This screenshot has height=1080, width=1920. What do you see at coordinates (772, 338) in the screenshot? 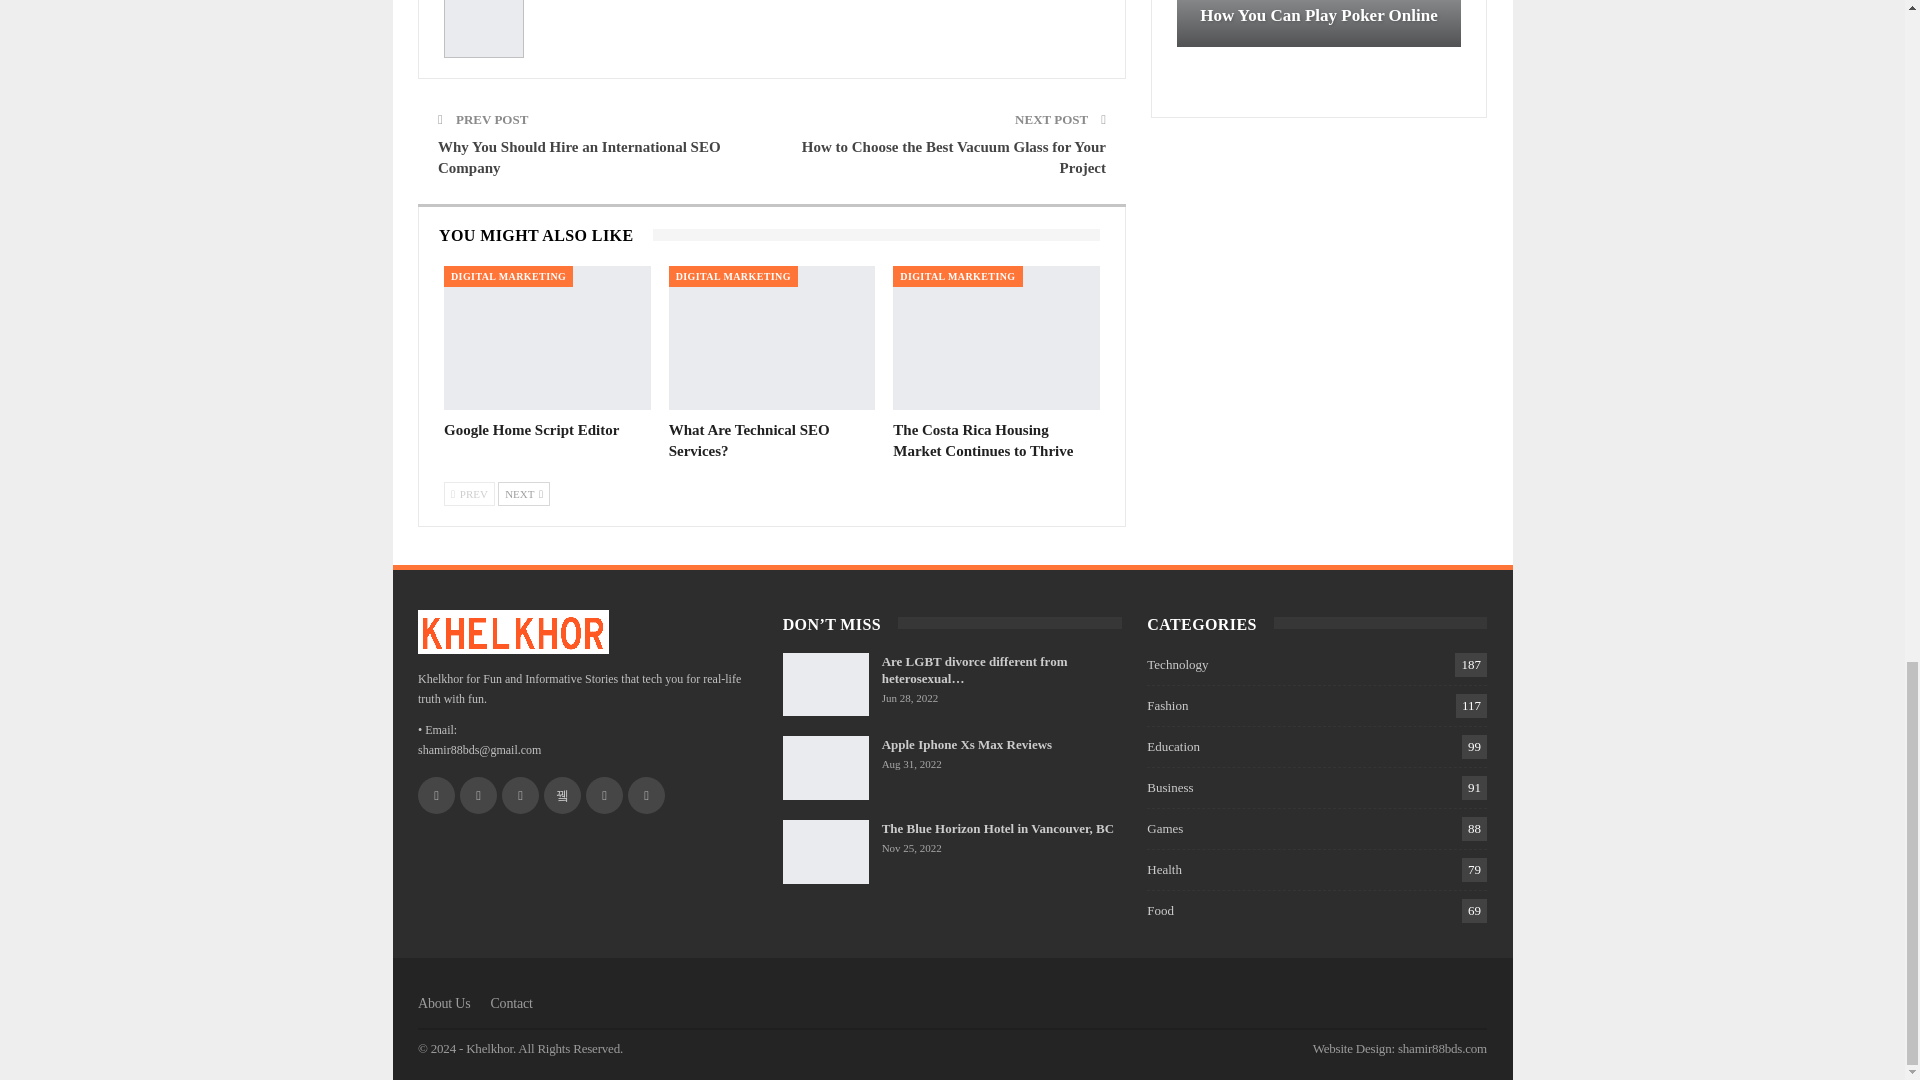
I see `What Are Technical SEO Services?` at bounding box center [772, 338].